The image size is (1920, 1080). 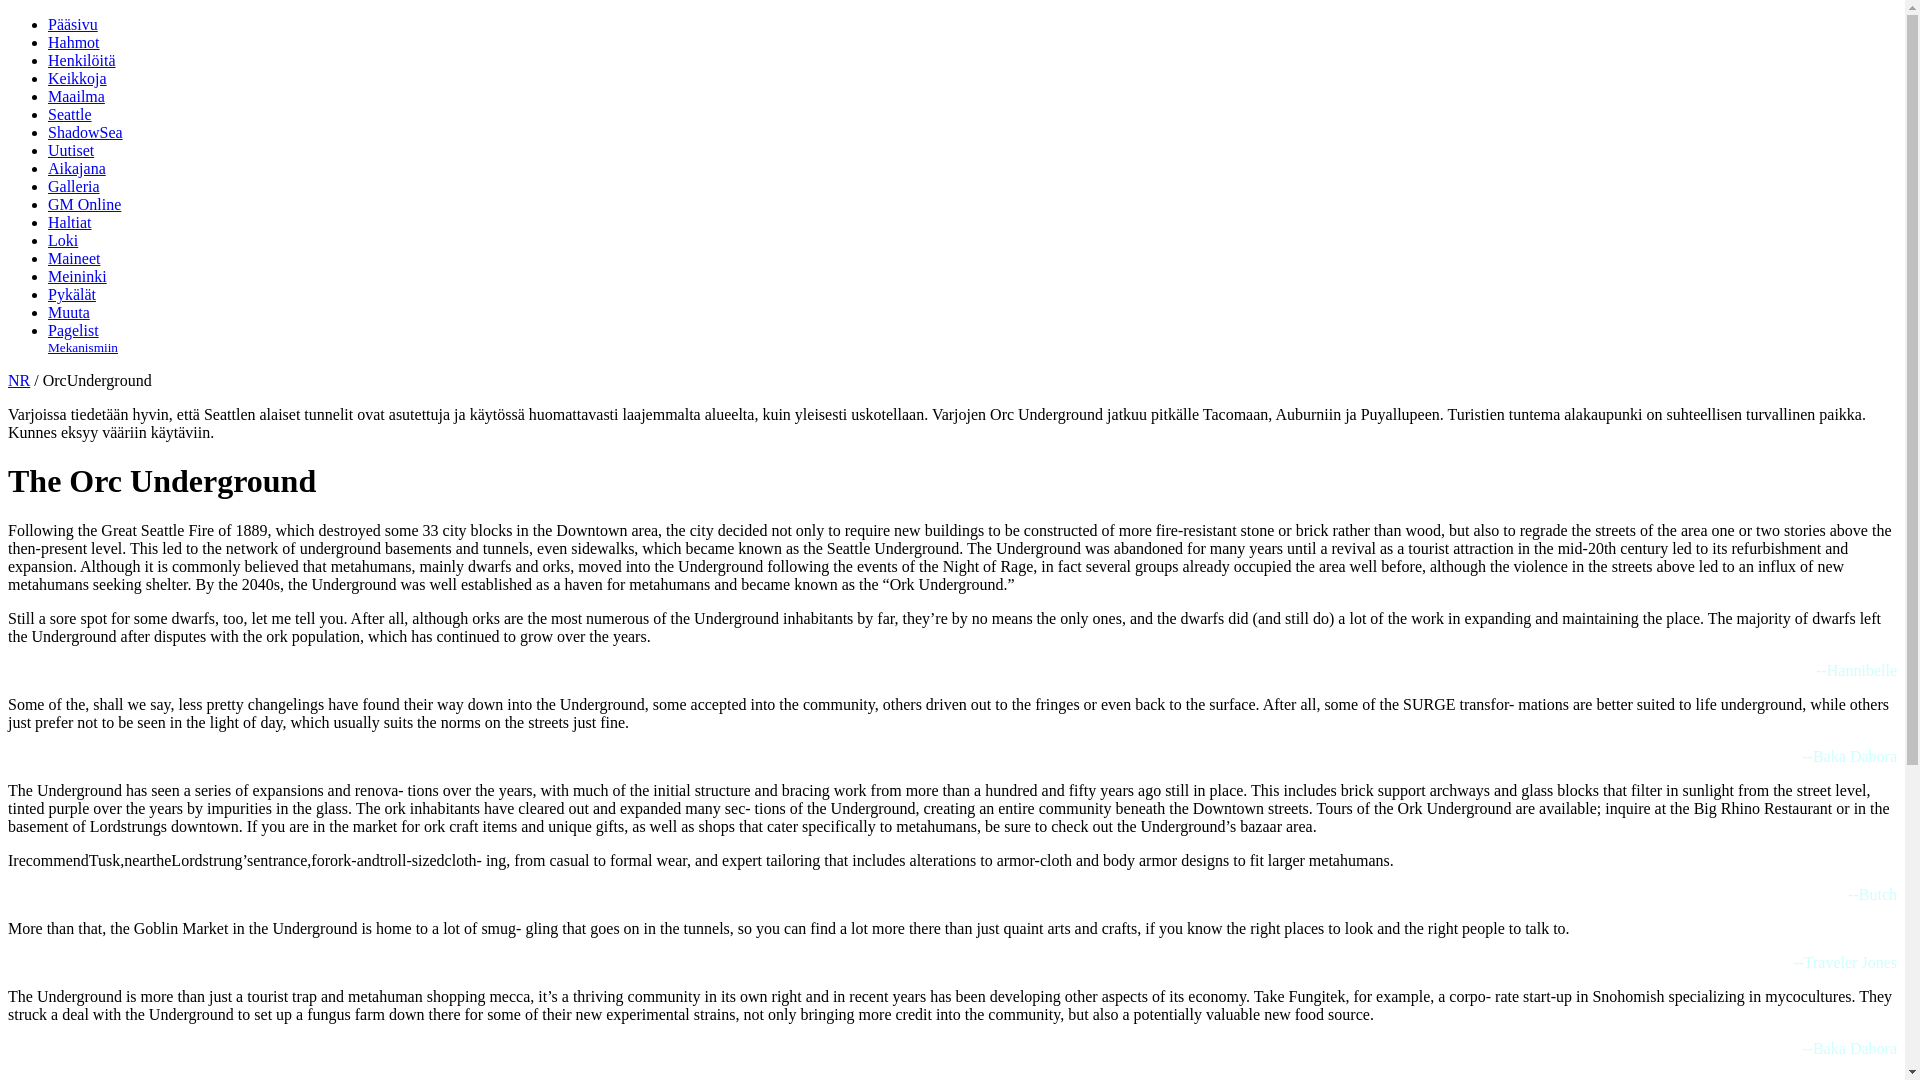 What do you see at coordinates (74, 186) in the screenshot?
I see `Galleria` at bounding box center [74, 186].